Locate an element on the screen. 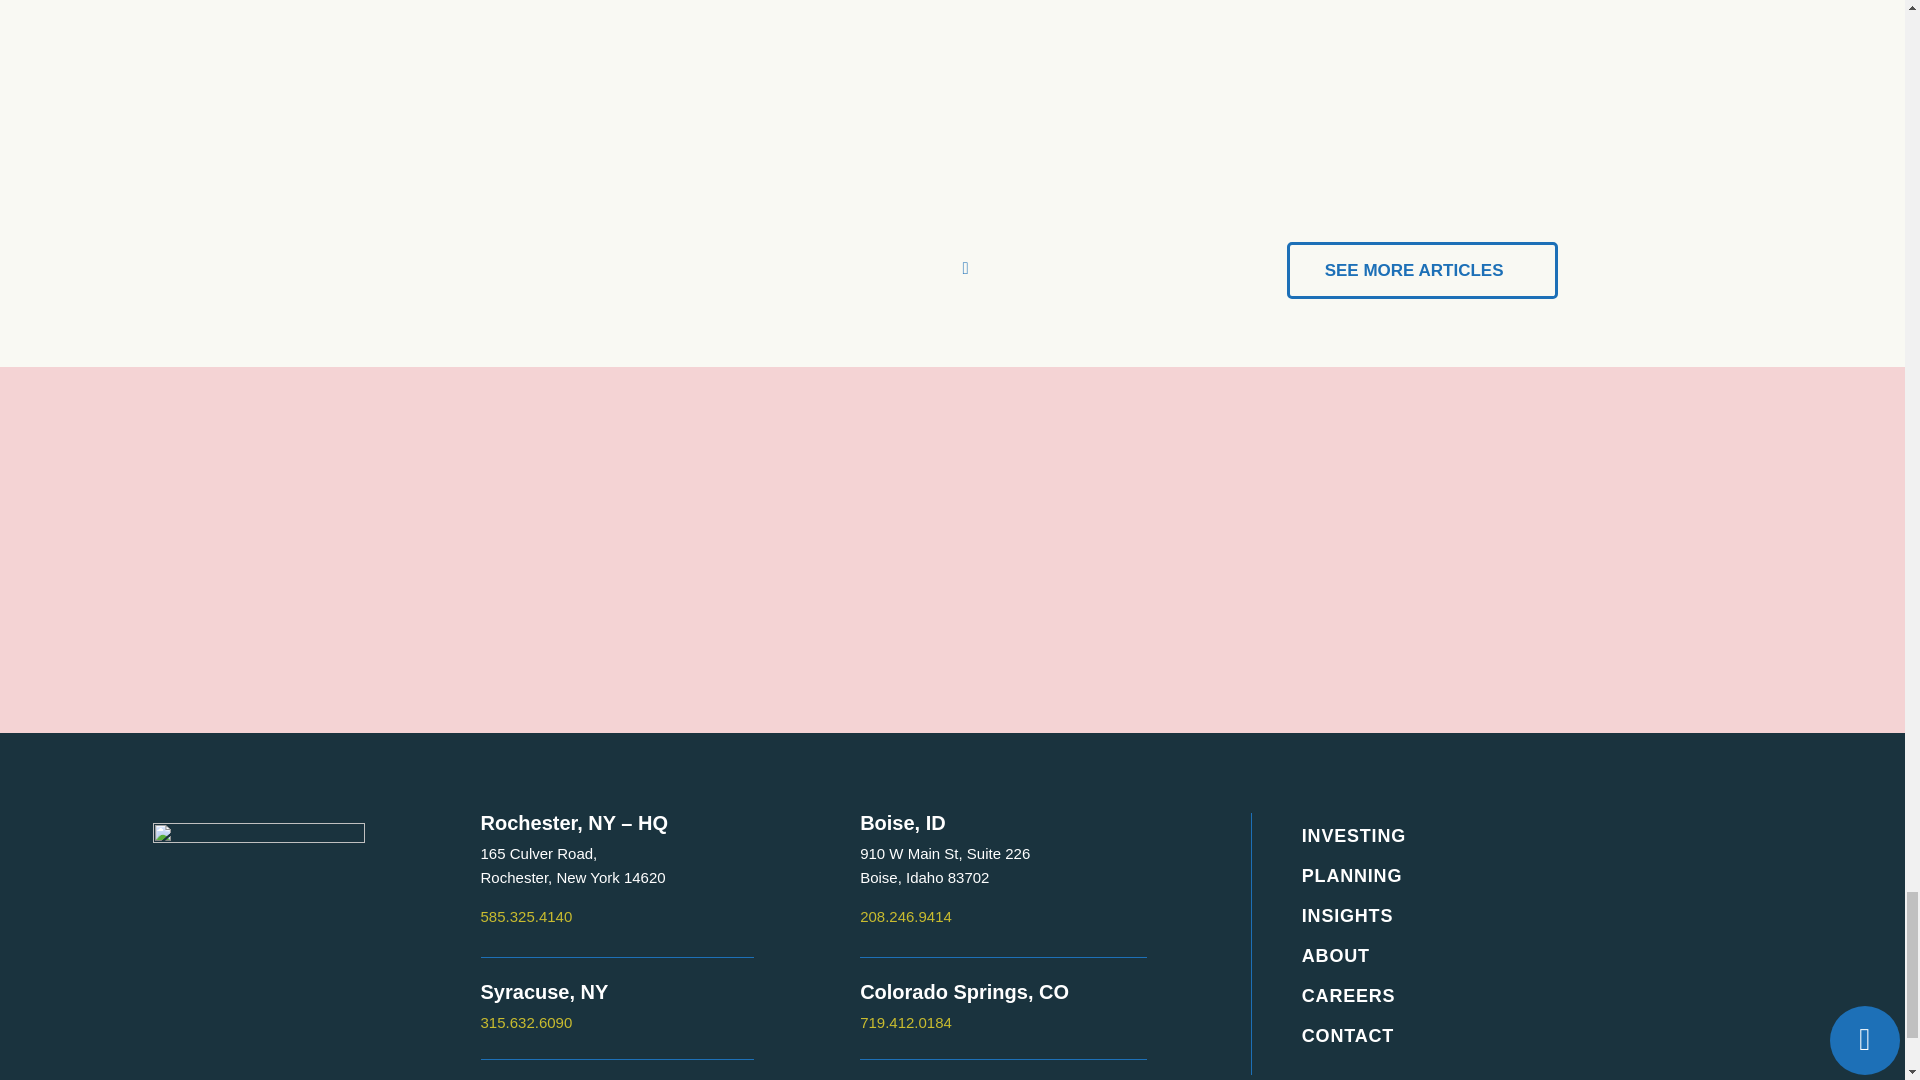 This screenshot has height=1080, width=1920. 585.325.4140 is located at coordinates (903, 822).